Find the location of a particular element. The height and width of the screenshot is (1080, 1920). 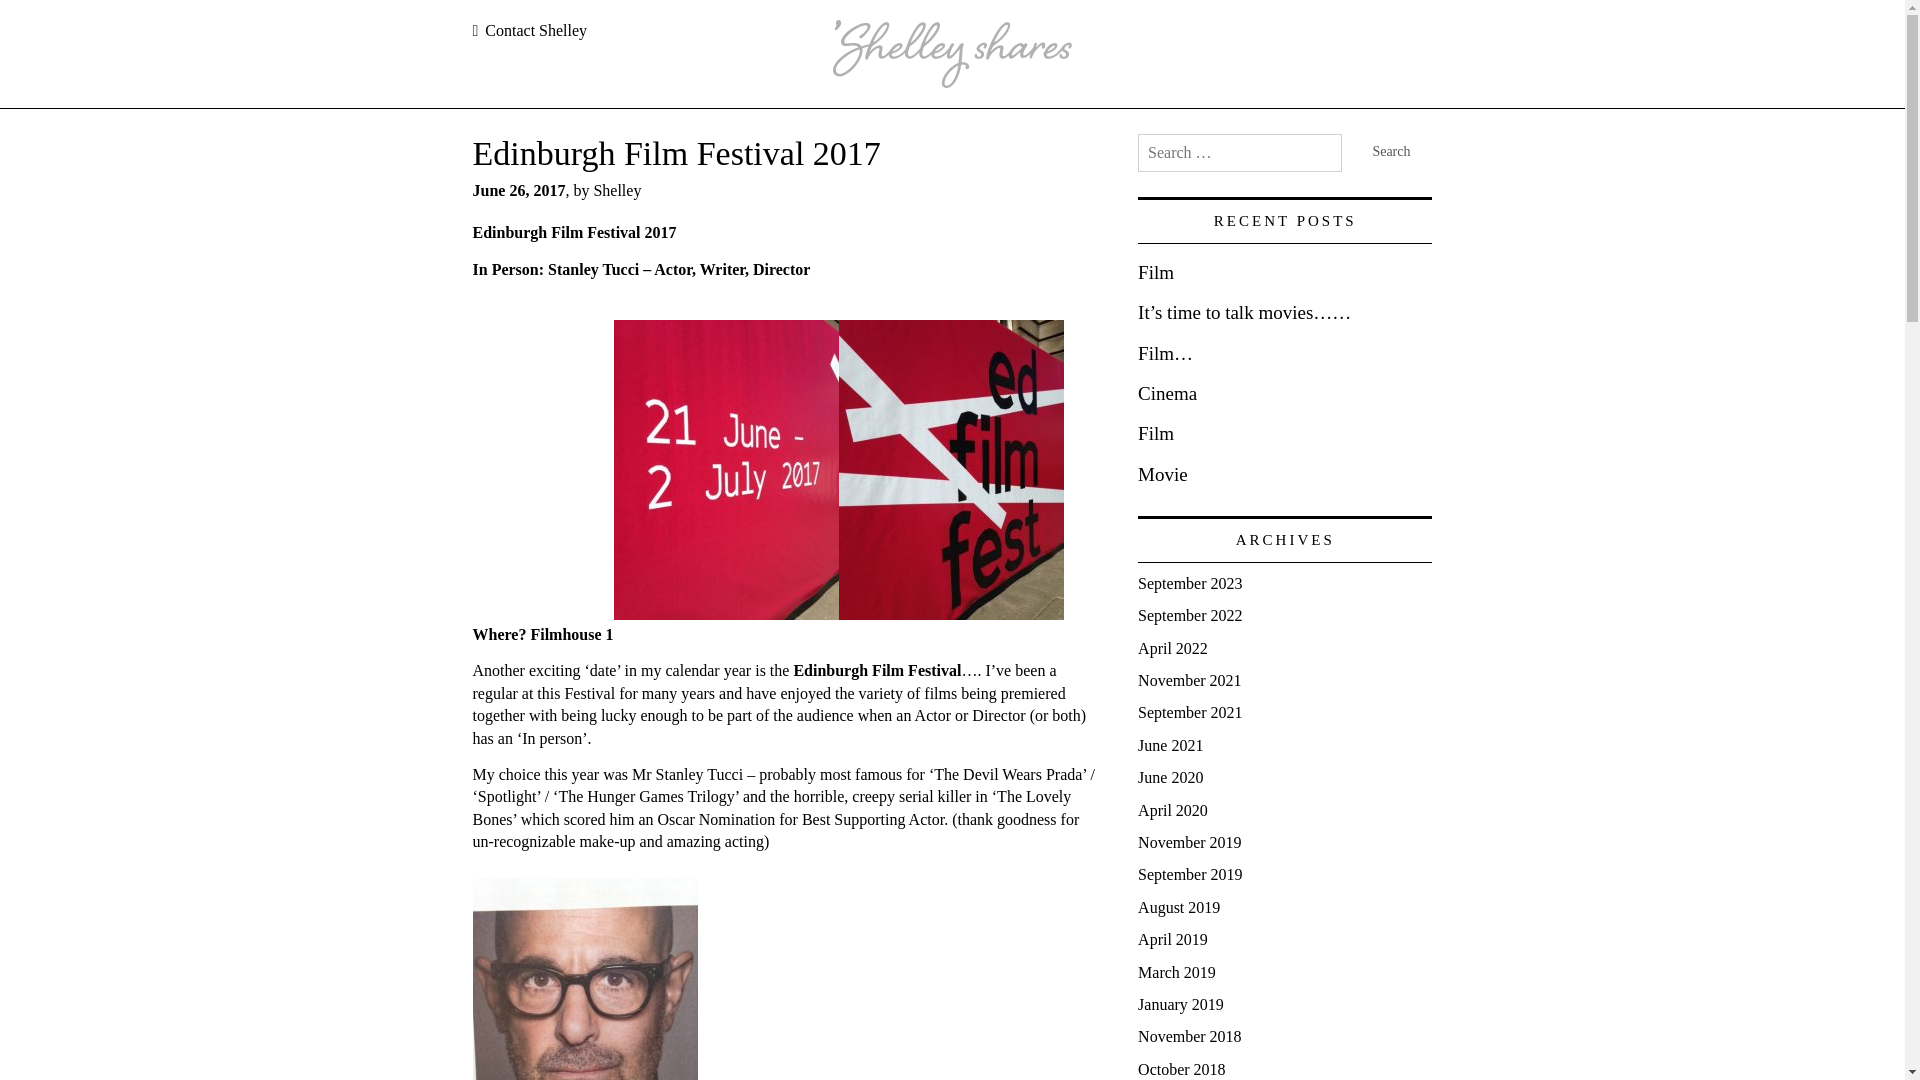

November 2021 is located at coordinates (1190, 680).